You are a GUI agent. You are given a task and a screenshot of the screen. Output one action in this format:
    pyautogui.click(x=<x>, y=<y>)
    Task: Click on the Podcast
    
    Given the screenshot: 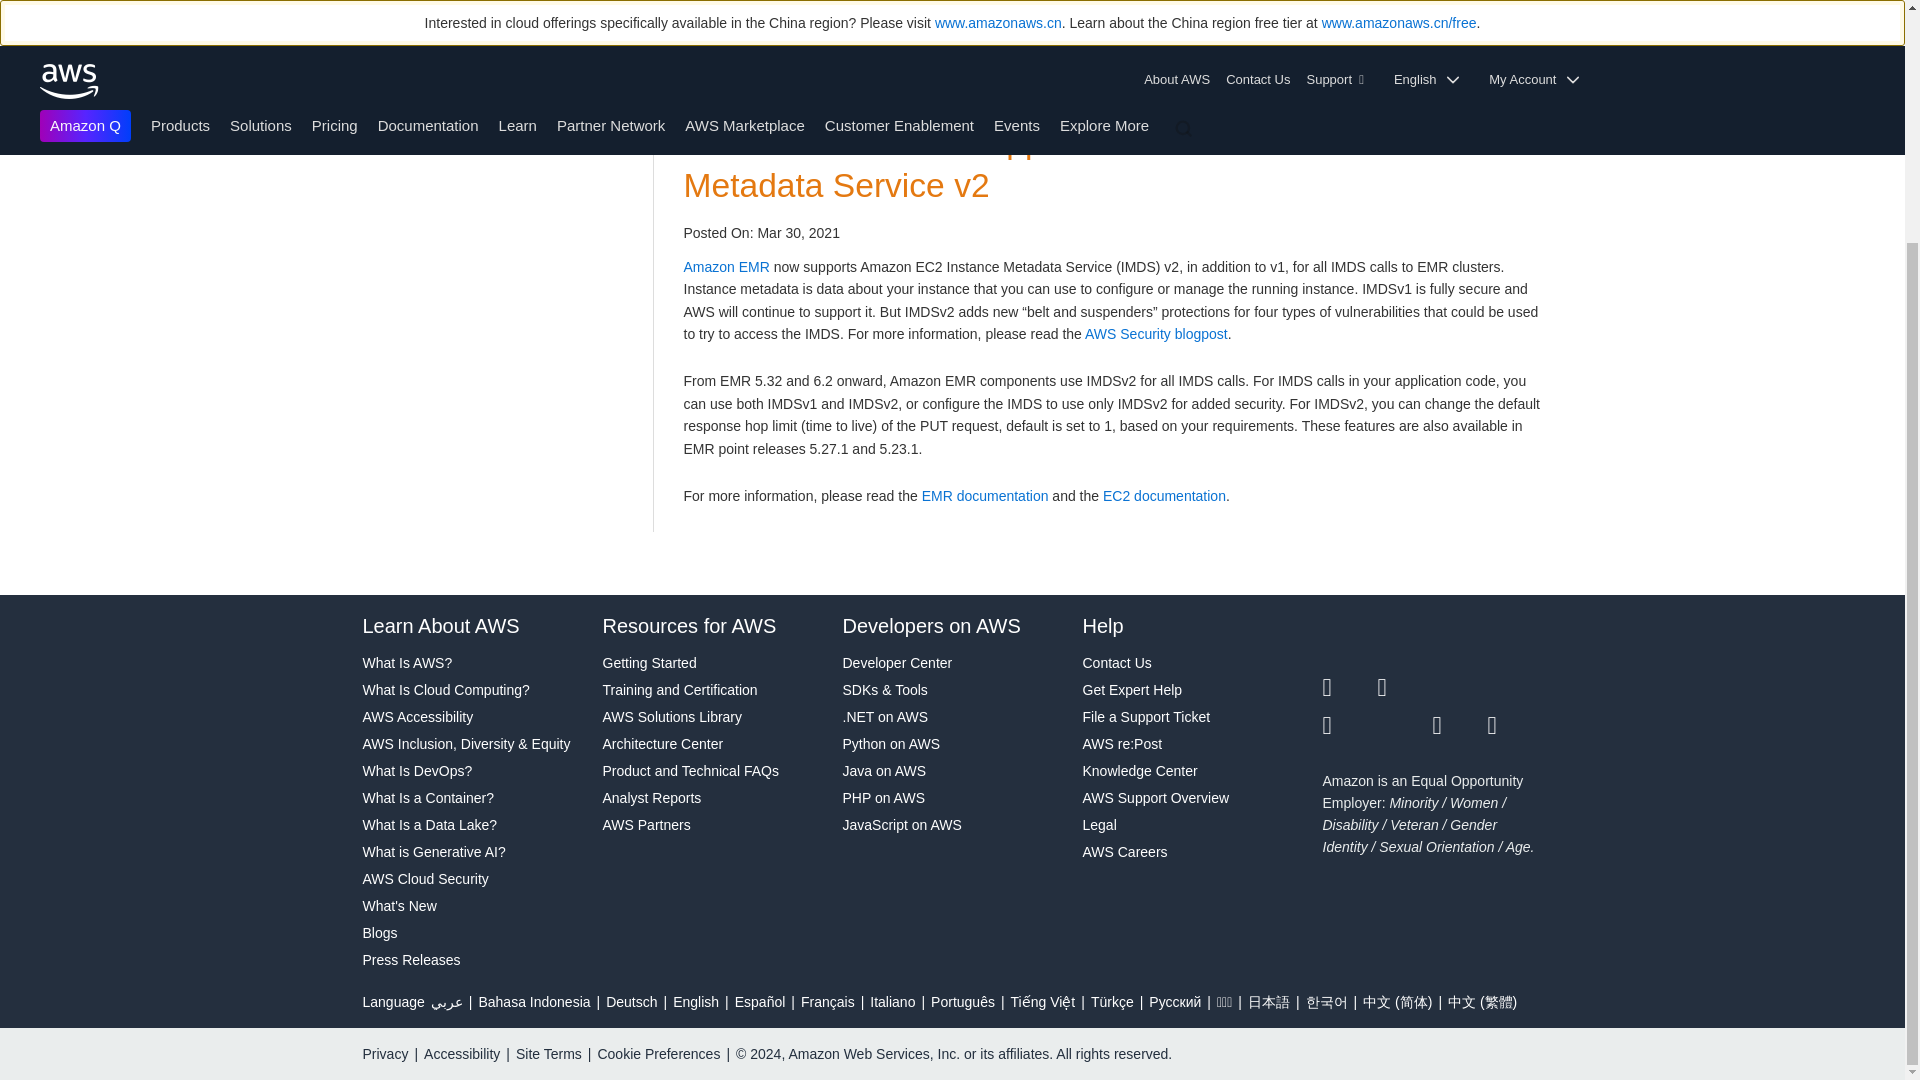 What is the action you would take?
    pyautogui.click(x=1459, y=725)
    